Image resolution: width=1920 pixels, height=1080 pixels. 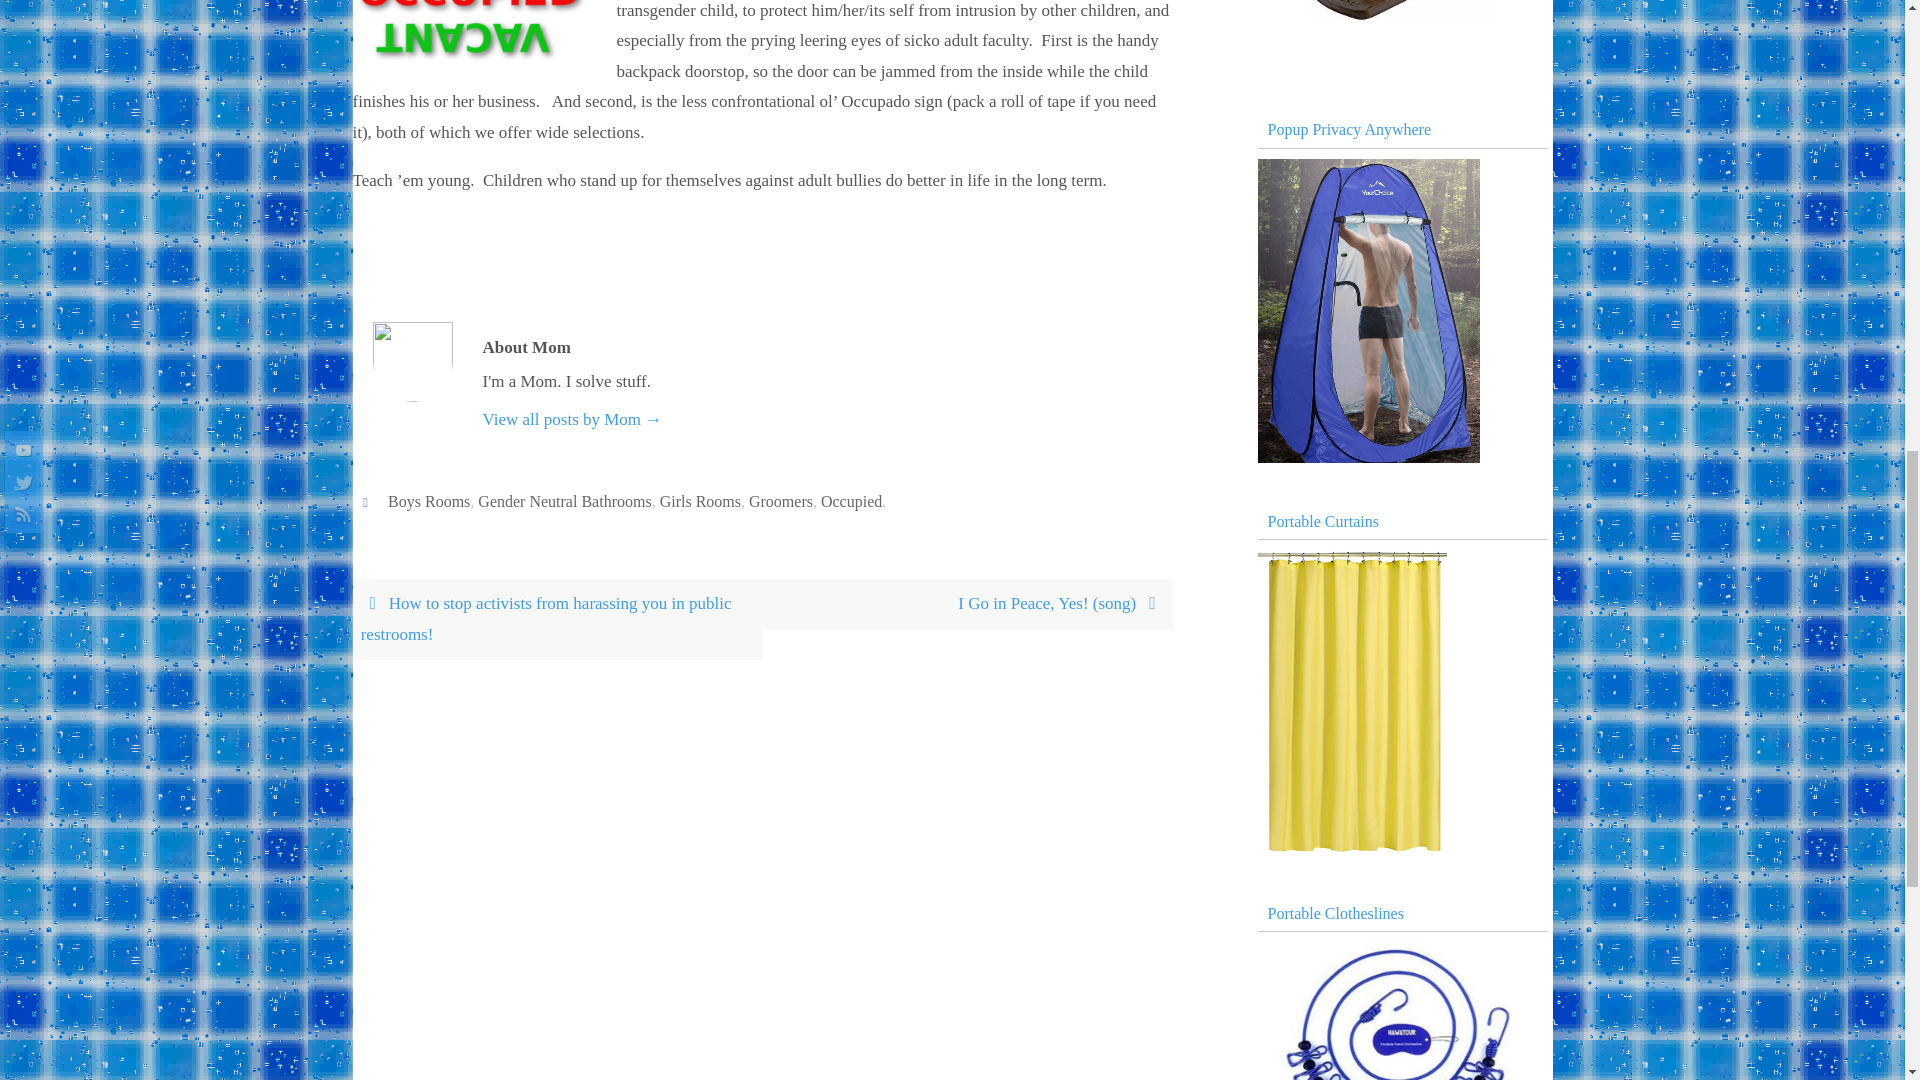 What do you see at coordinates (851, 501) in the screenshot?
I see `Occupied` at bounding box center [851, 501].